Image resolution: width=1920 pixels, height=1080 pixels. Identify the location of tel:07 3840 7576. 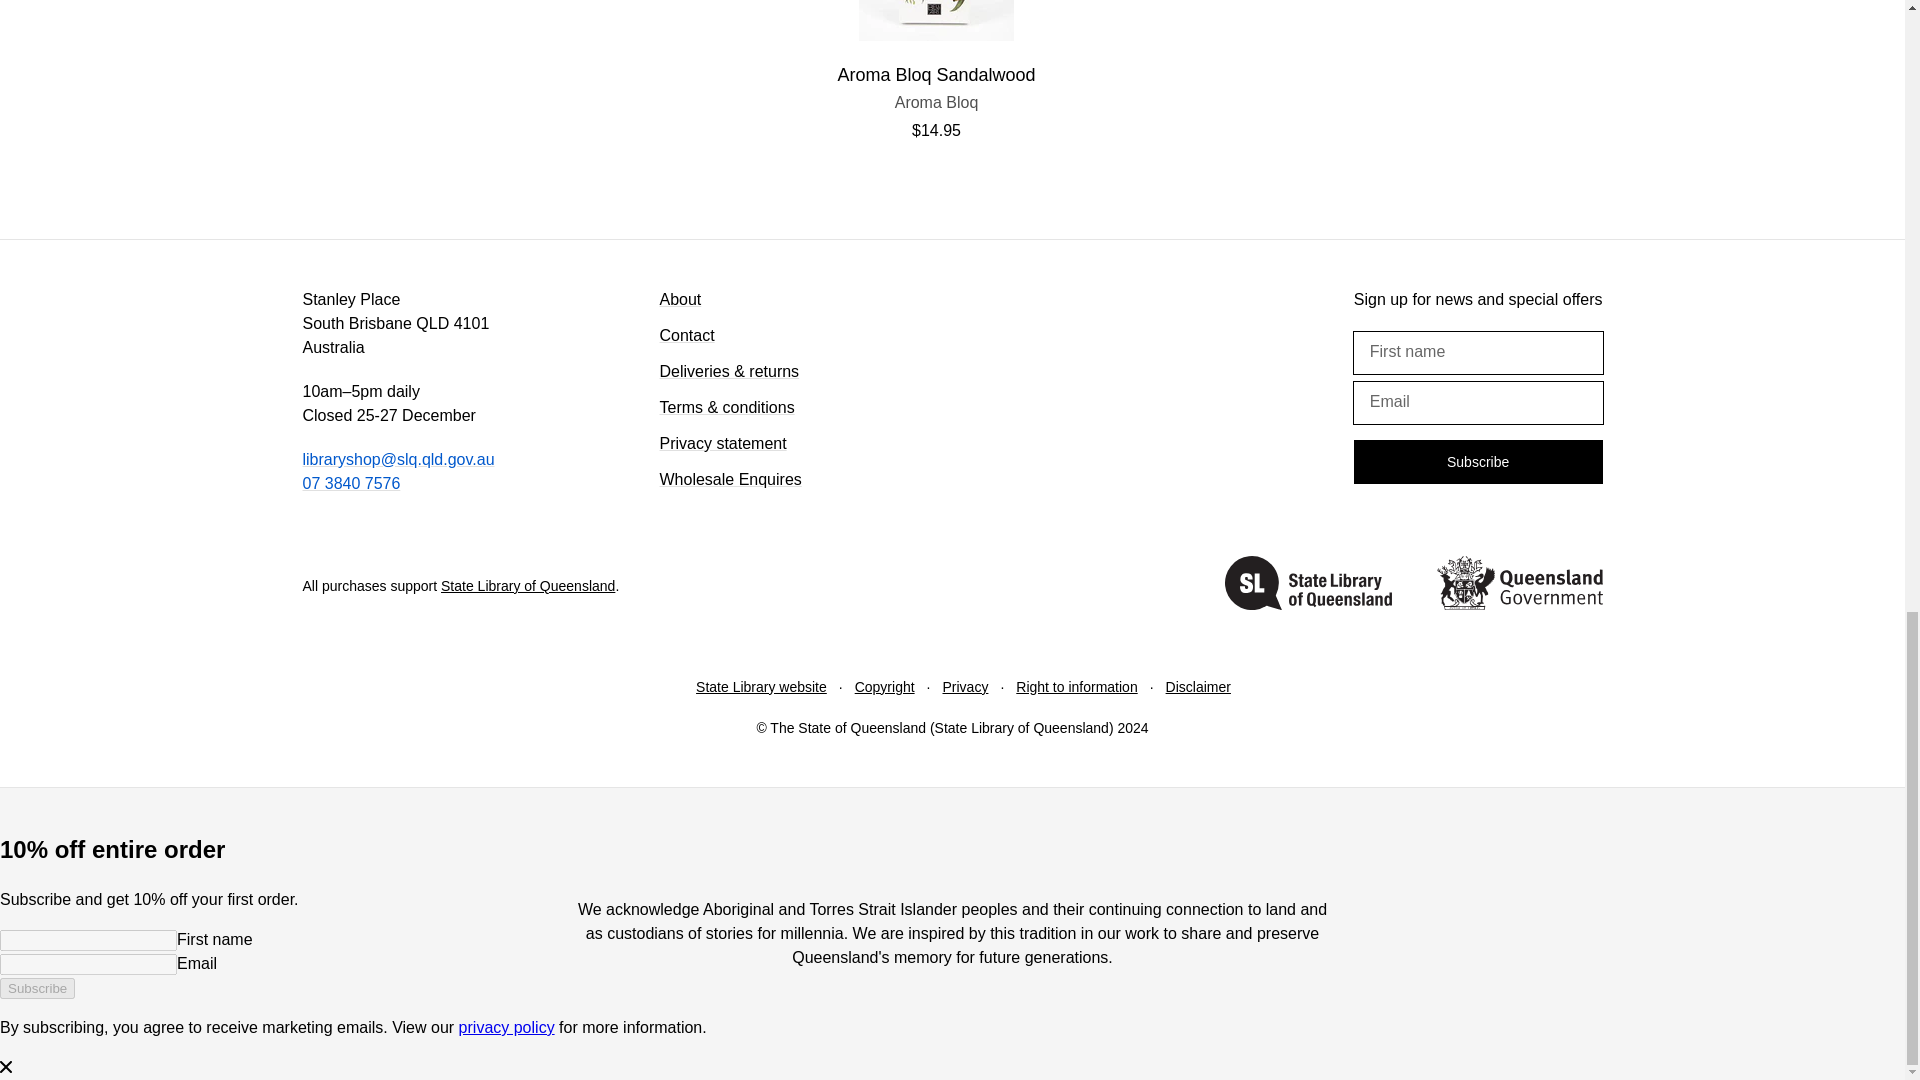
(1308, 586).